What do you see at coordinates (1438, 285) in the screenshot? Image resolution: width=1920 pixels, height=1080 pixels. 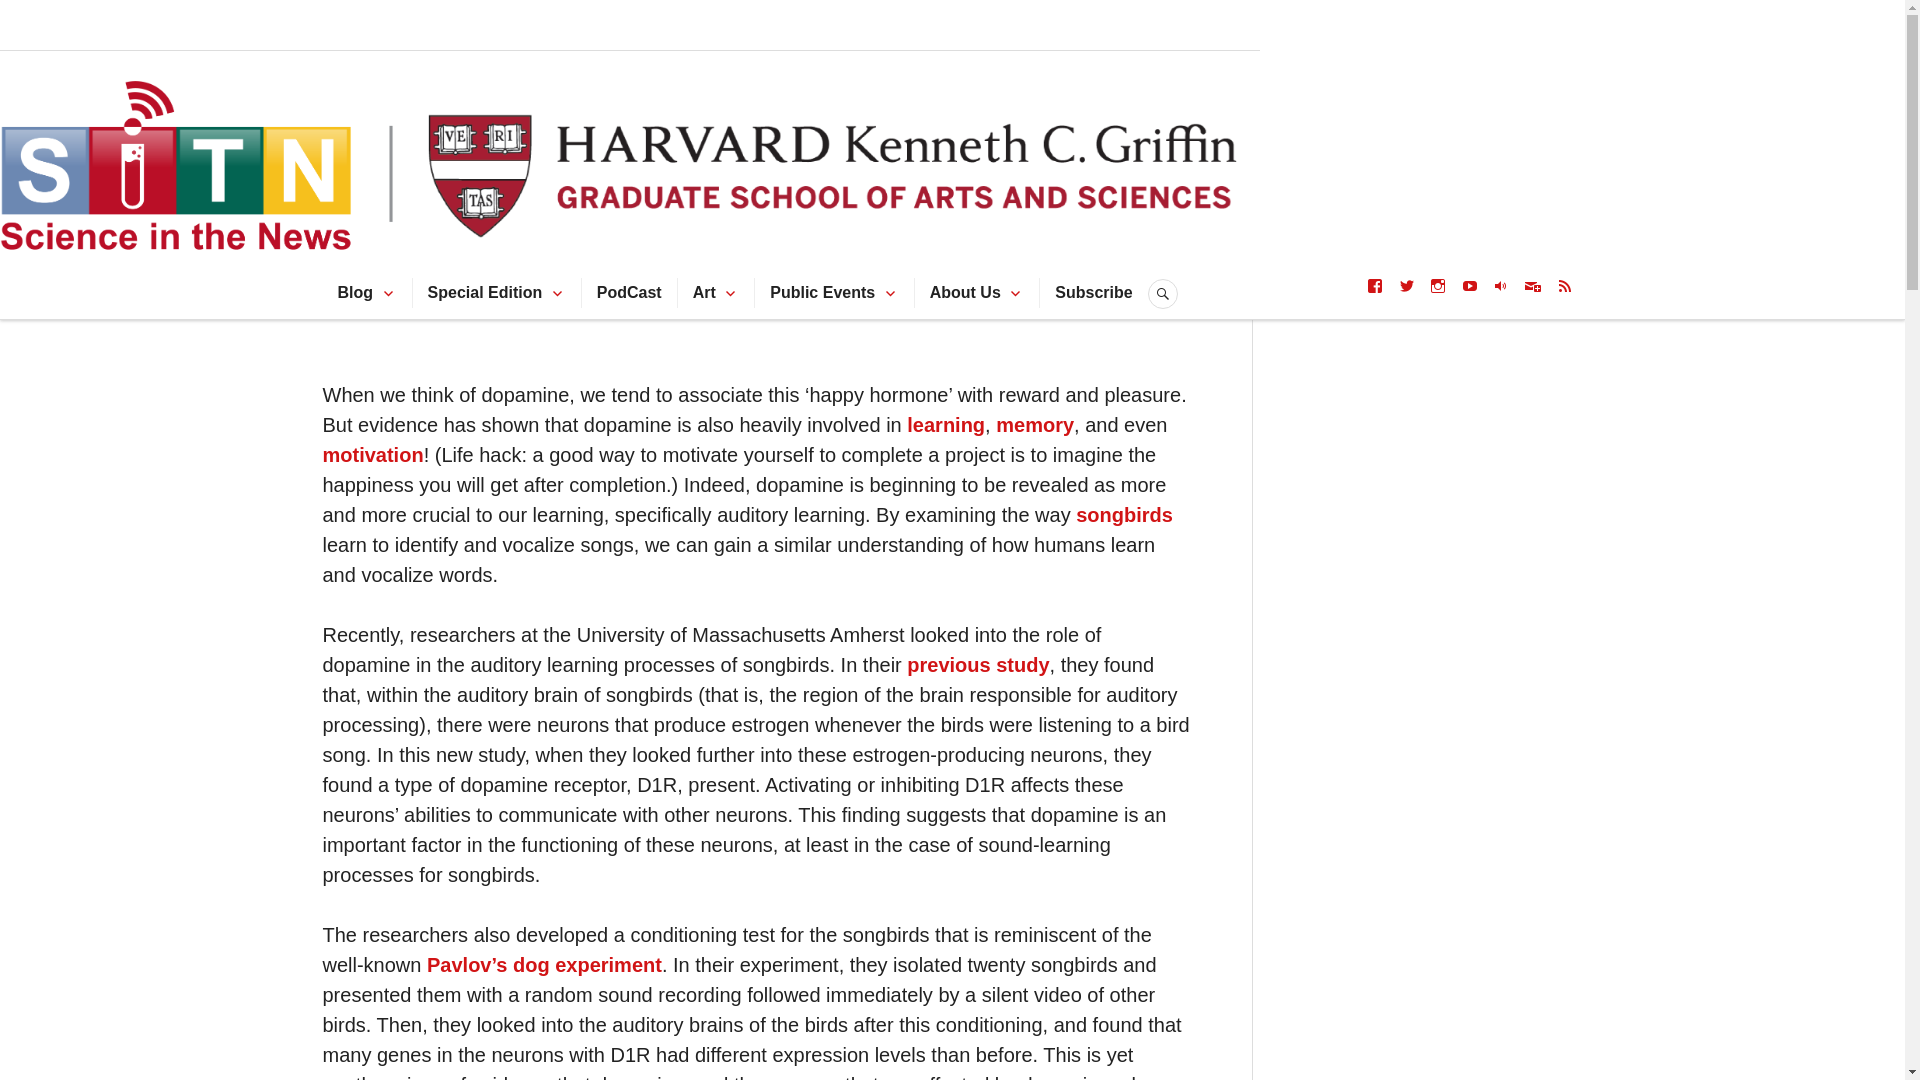 I see `SITN Instagram Page` at bounding box center [1438, 285].